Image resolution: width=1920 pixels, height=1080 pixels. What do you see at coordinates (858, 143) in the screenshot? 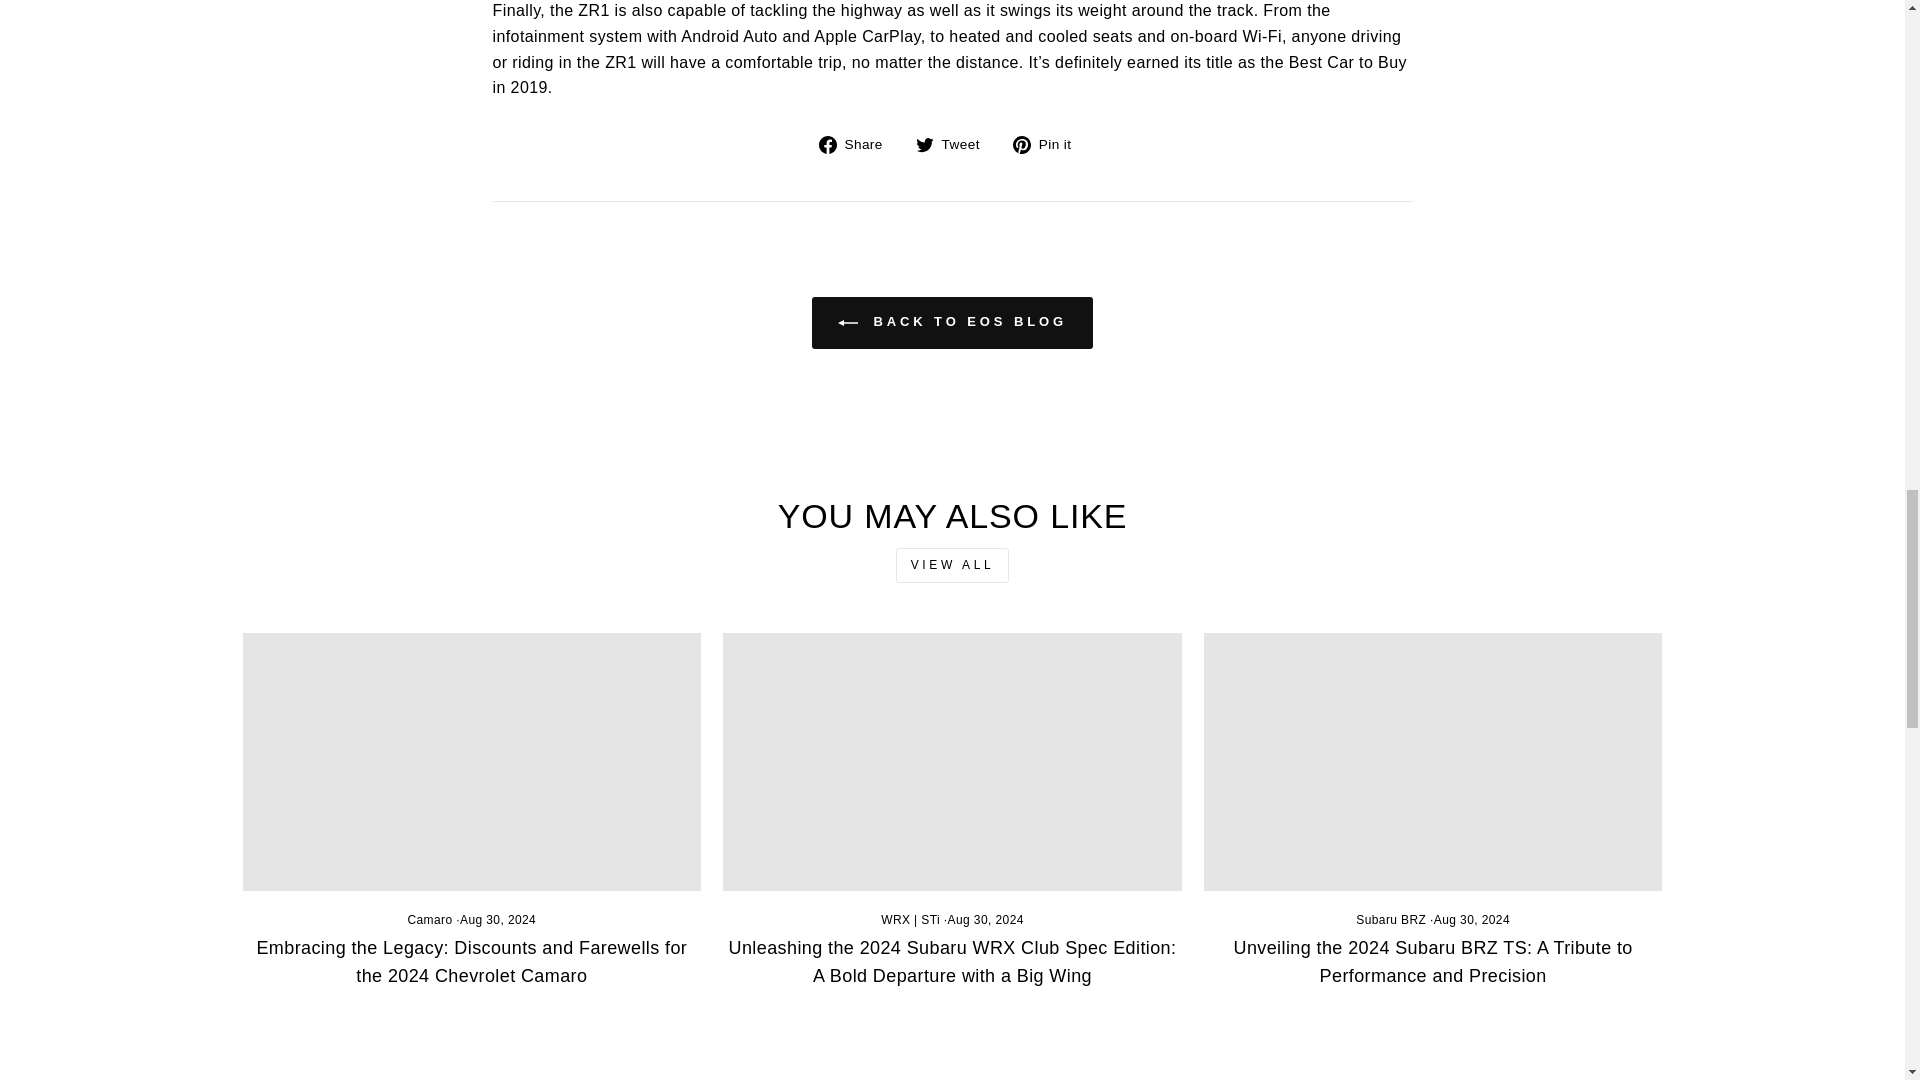
I see `Share on Facebook` at bounding box center [858, 143].